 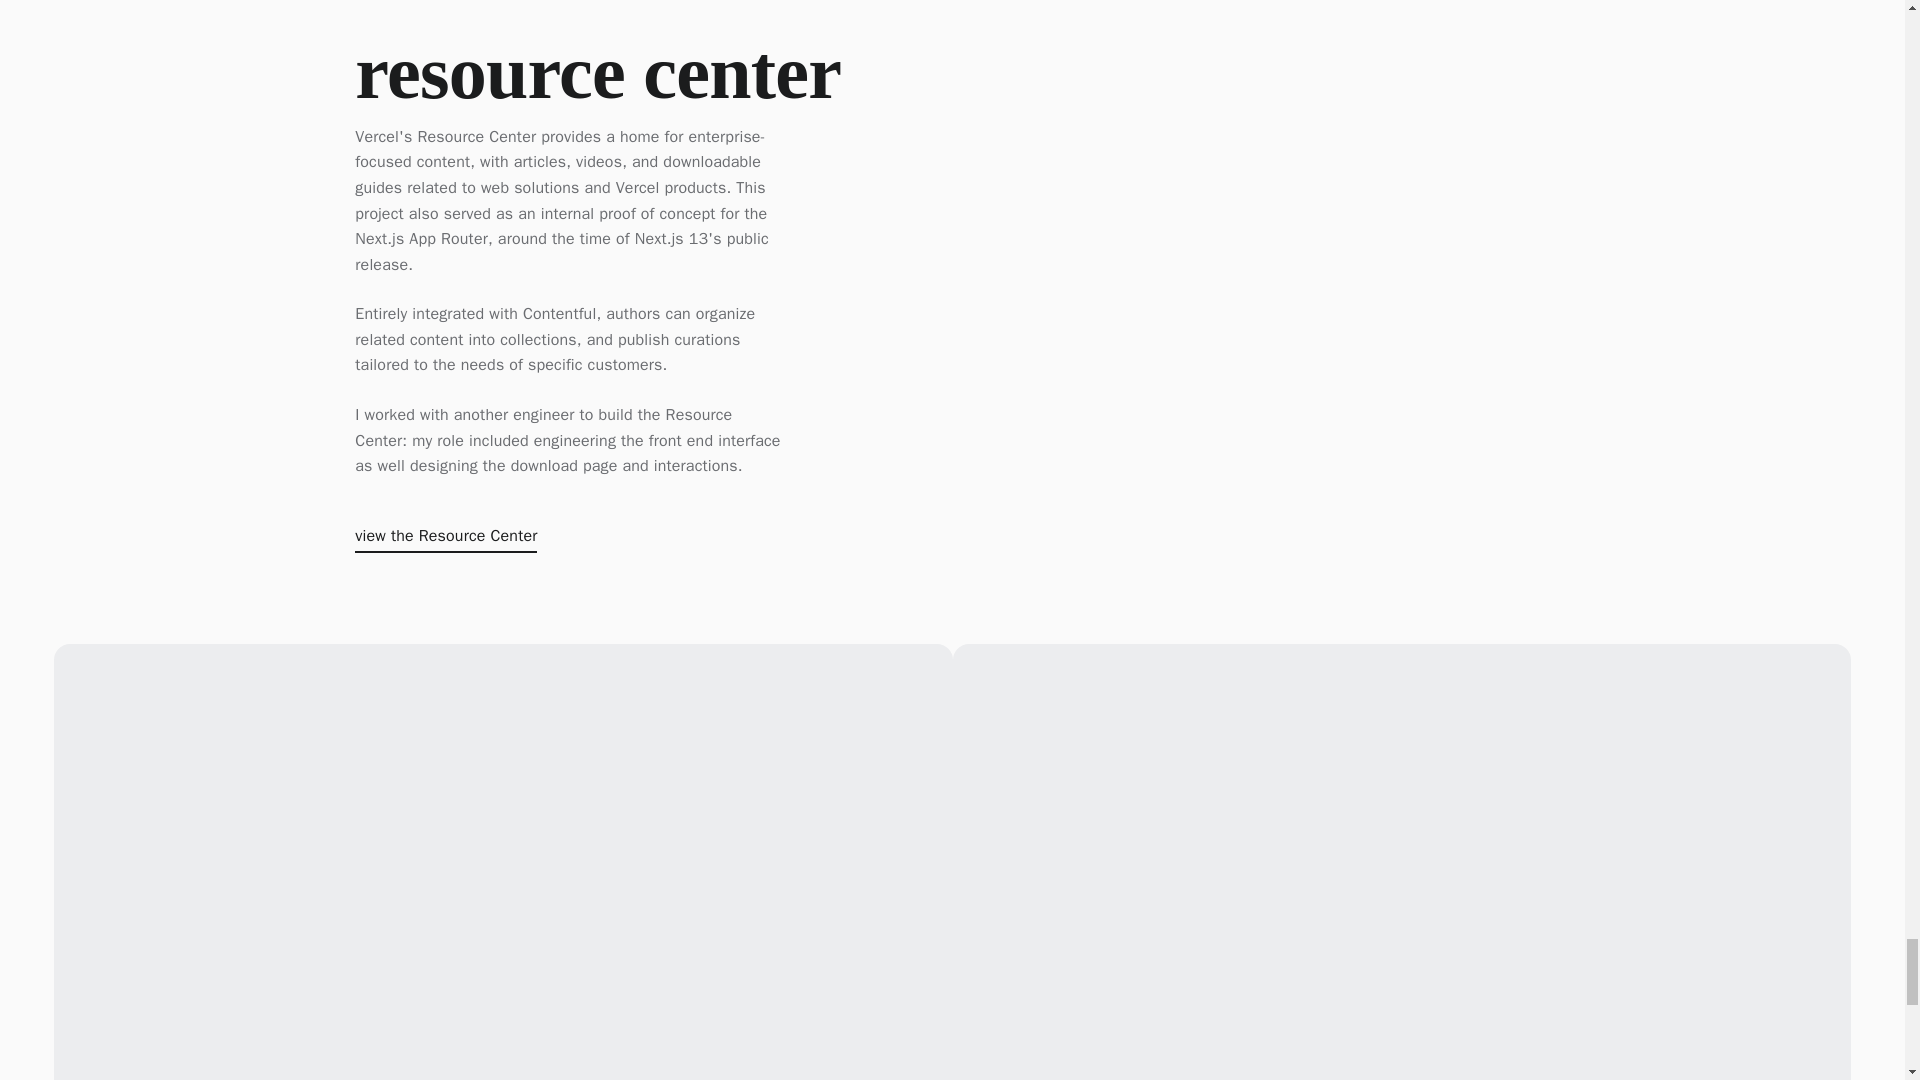 What do you see at coordinates (446, 540) in the screenshot?
I see `view the Resource Center` at bounding box center [446, 540].